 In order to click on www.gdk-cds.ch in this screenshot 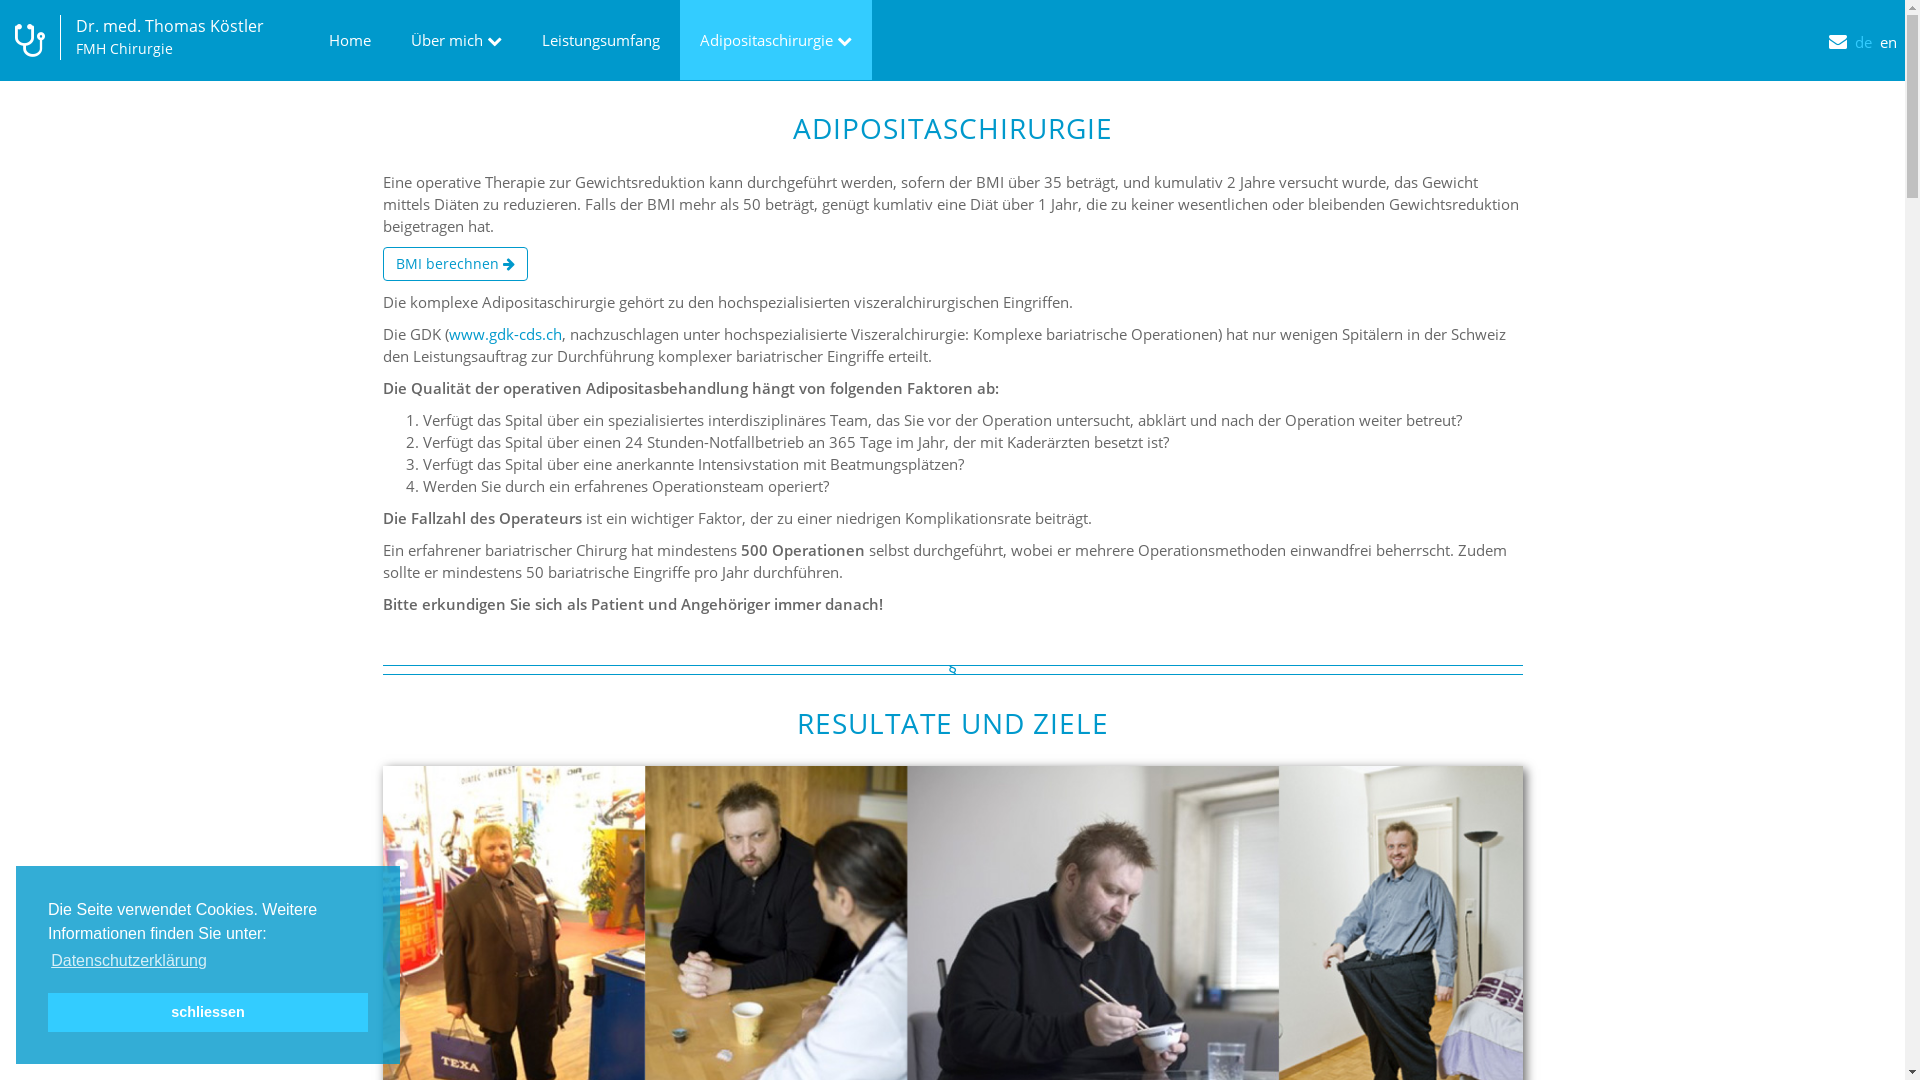, I will do `click(504, 334)`.